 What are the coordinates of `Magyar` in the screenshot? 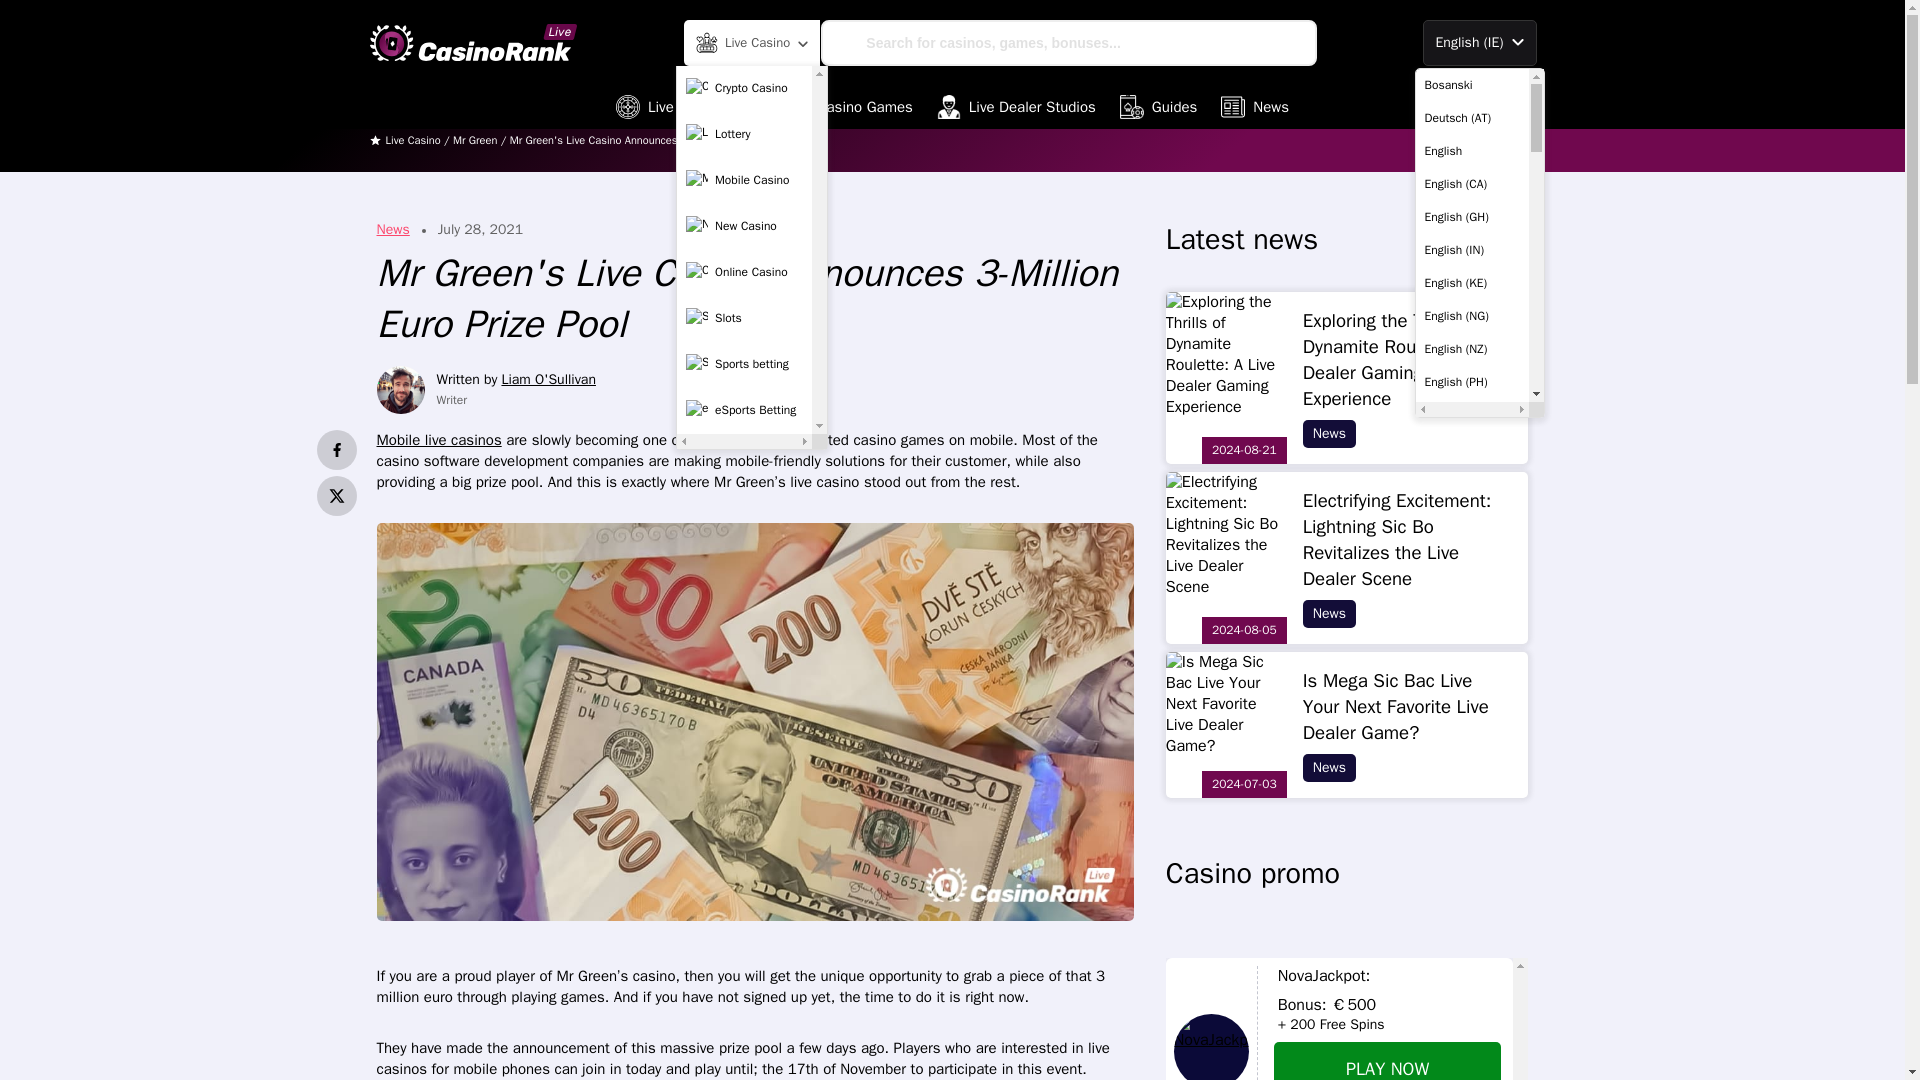 It's located at (1472, 876).